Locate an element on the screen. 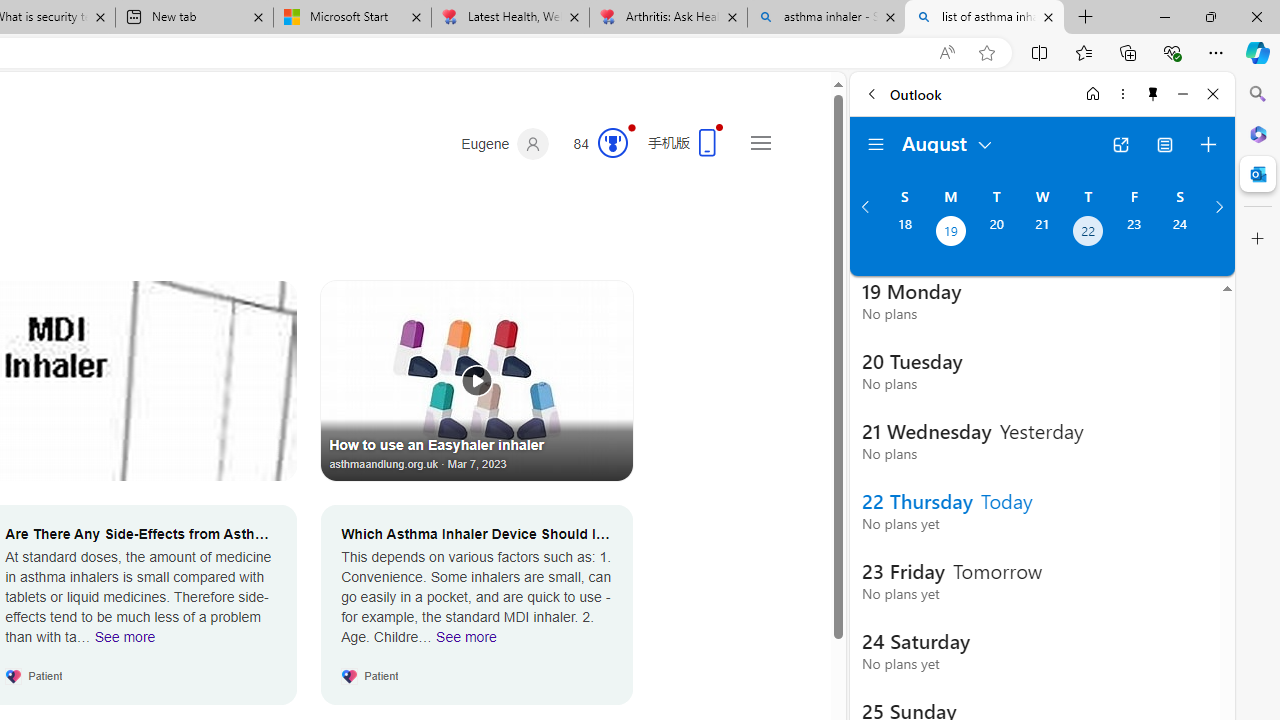 The image size is (1280, 720). Microsoft Rewards 84 is located at coordinates (594, 144).